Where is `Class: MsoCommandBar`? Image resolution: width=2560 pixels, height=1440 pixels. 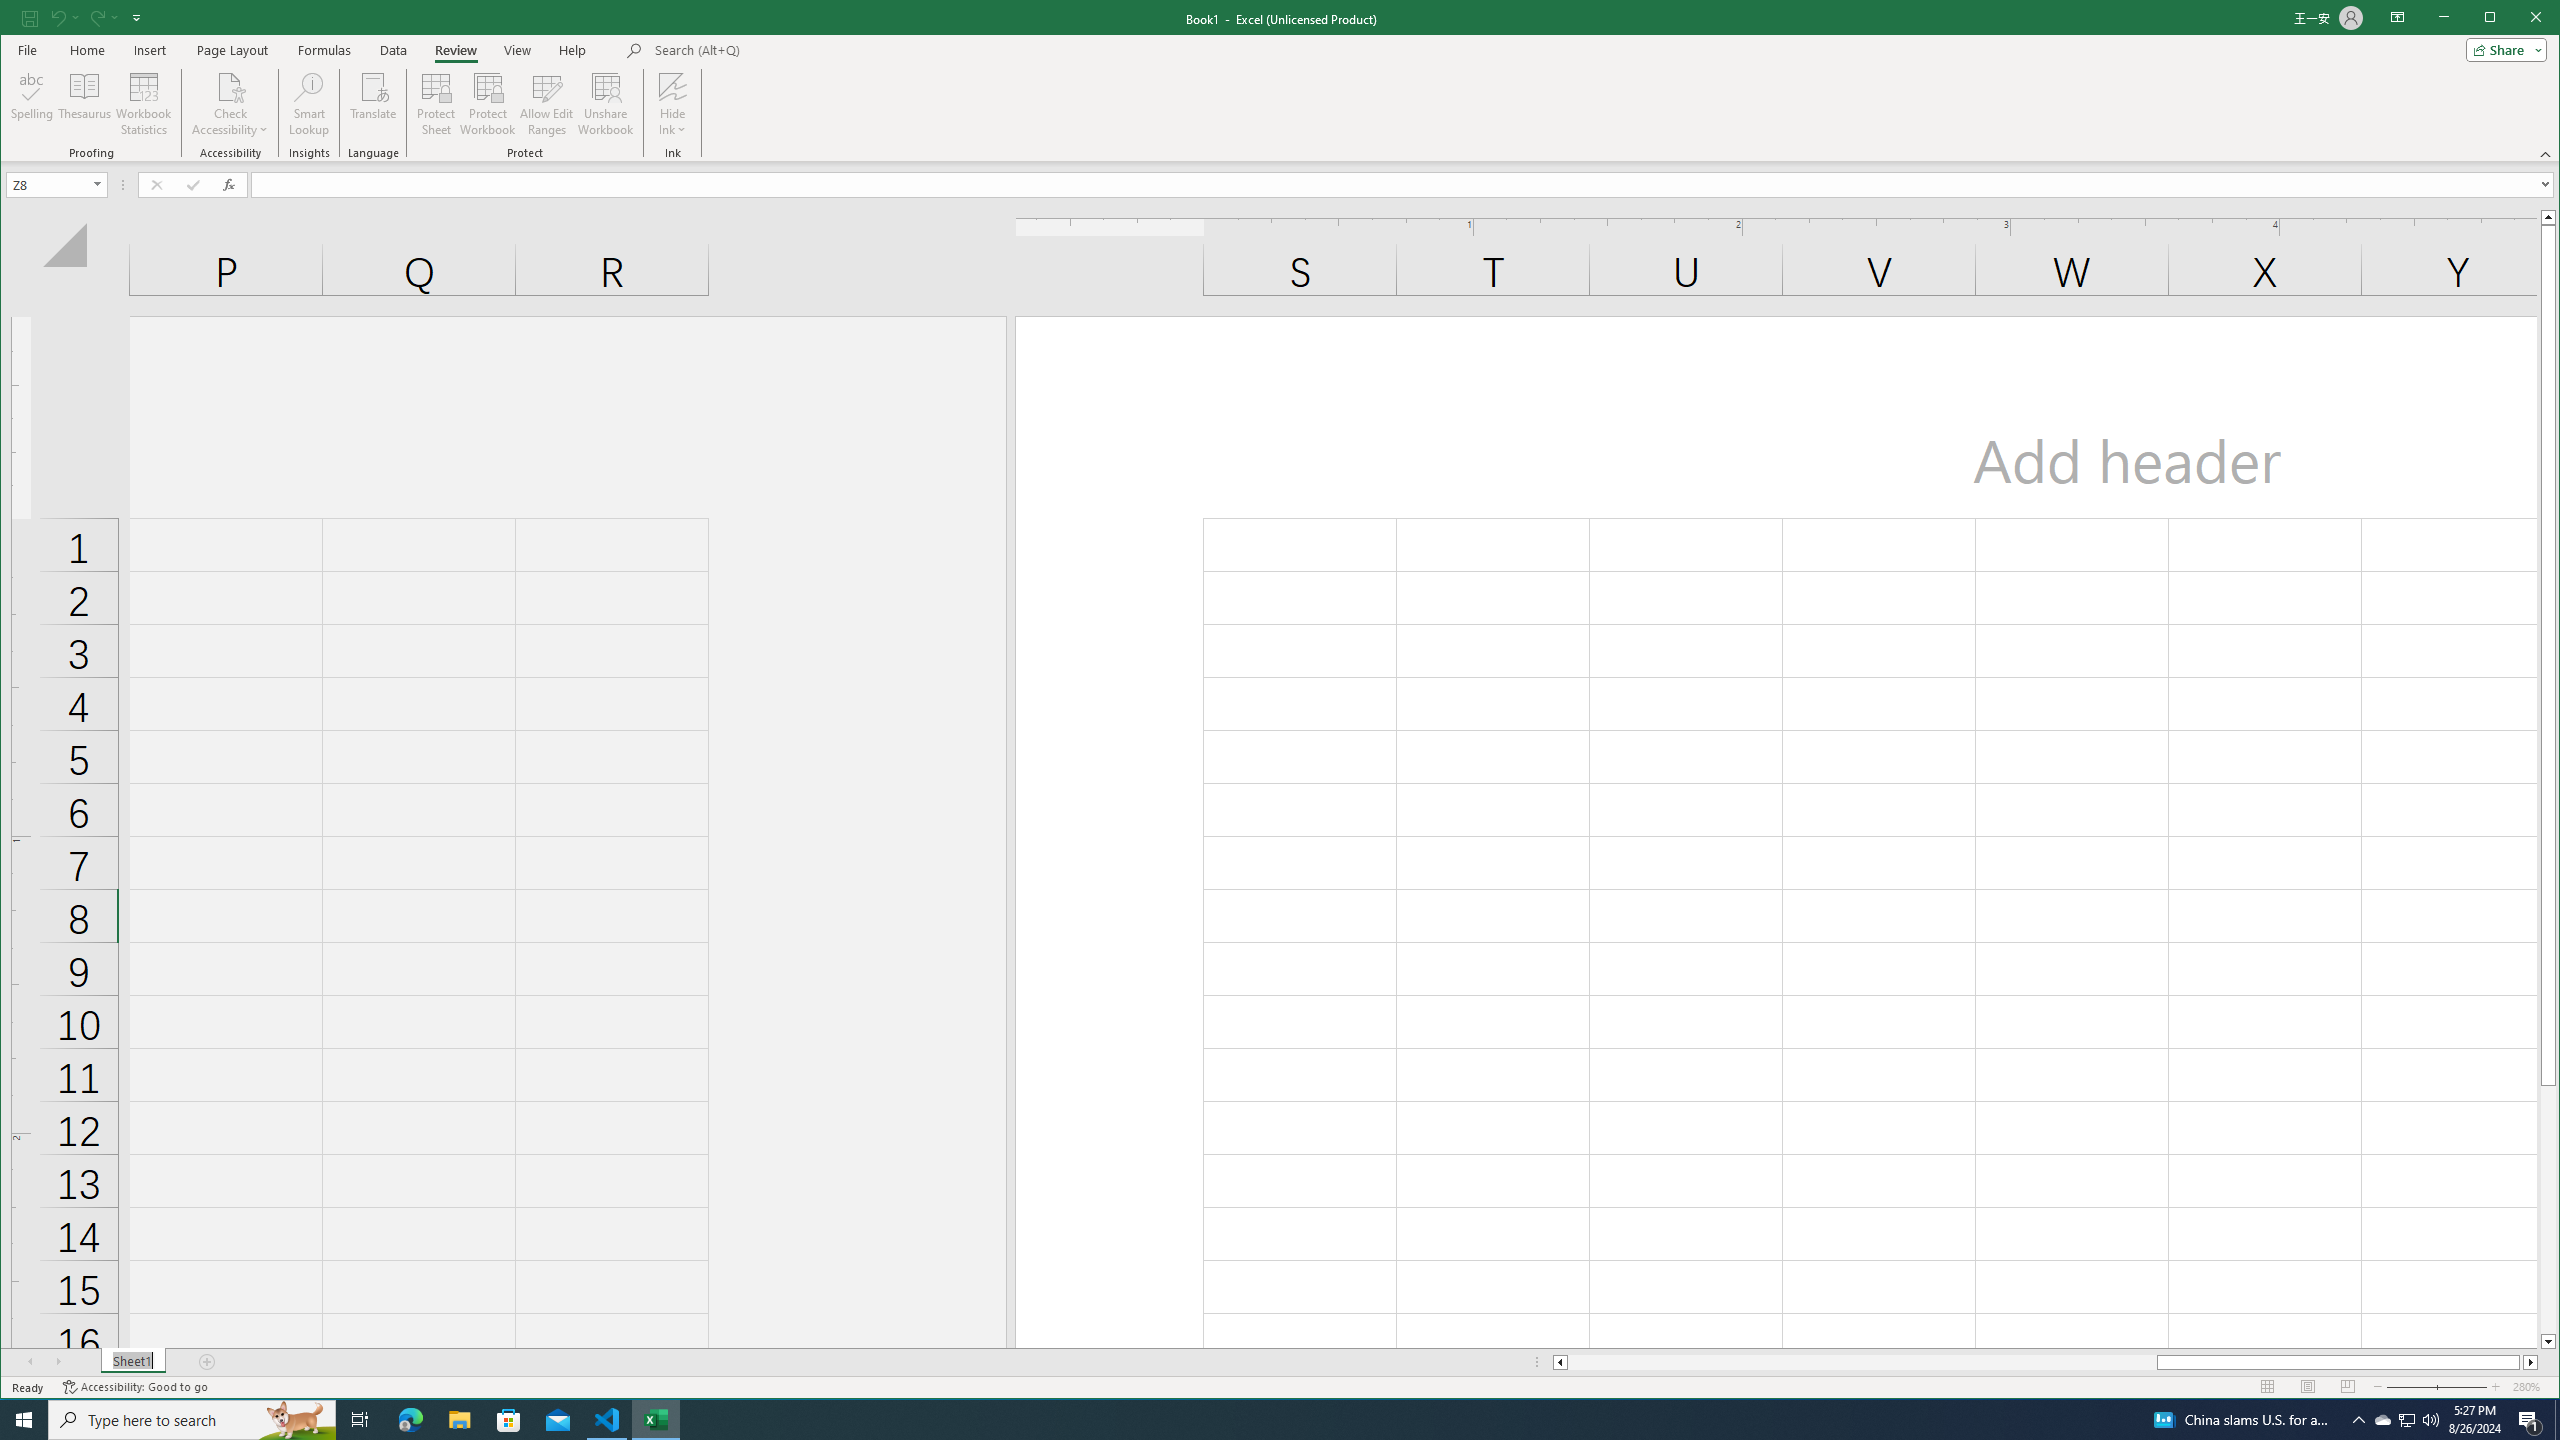 Class: MsoCommandBar is located at coordinates (1280, 81).